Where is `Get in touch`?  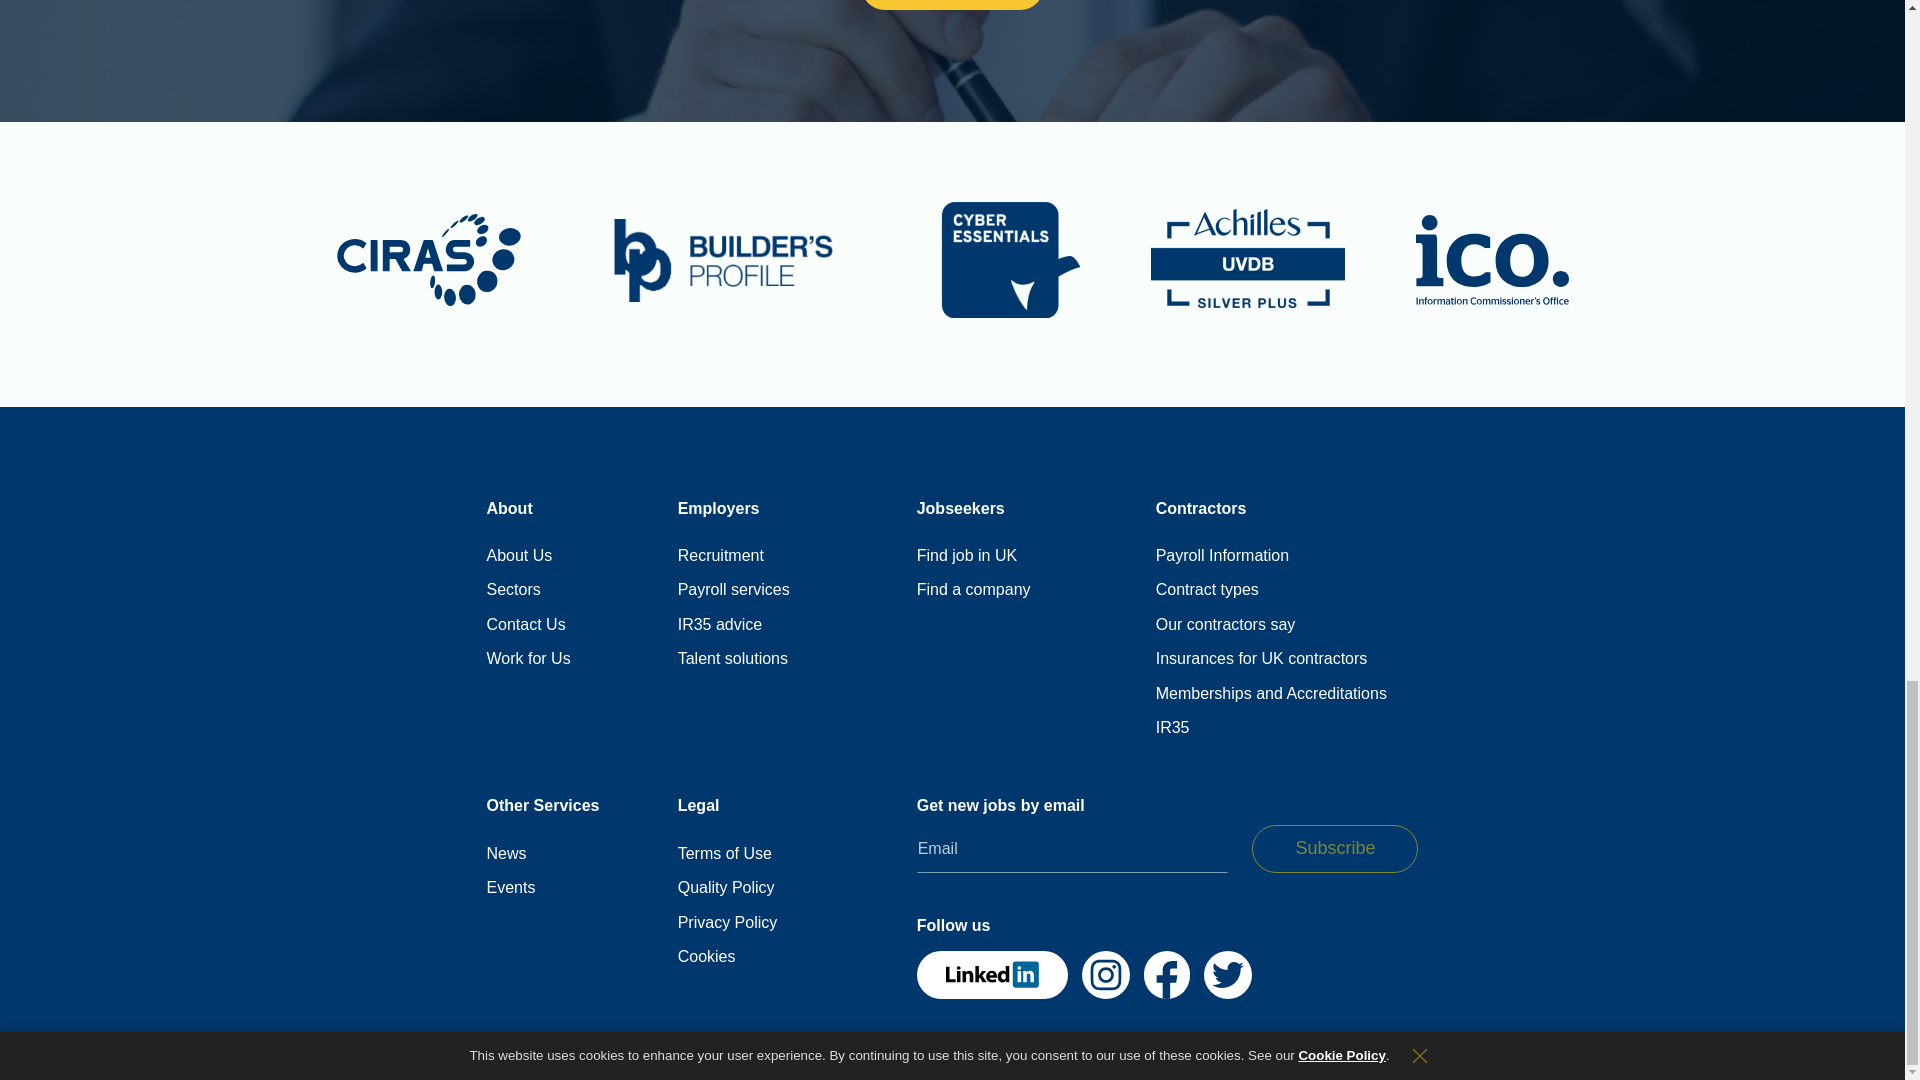
Get in touch is located at coordinates (952, 4).